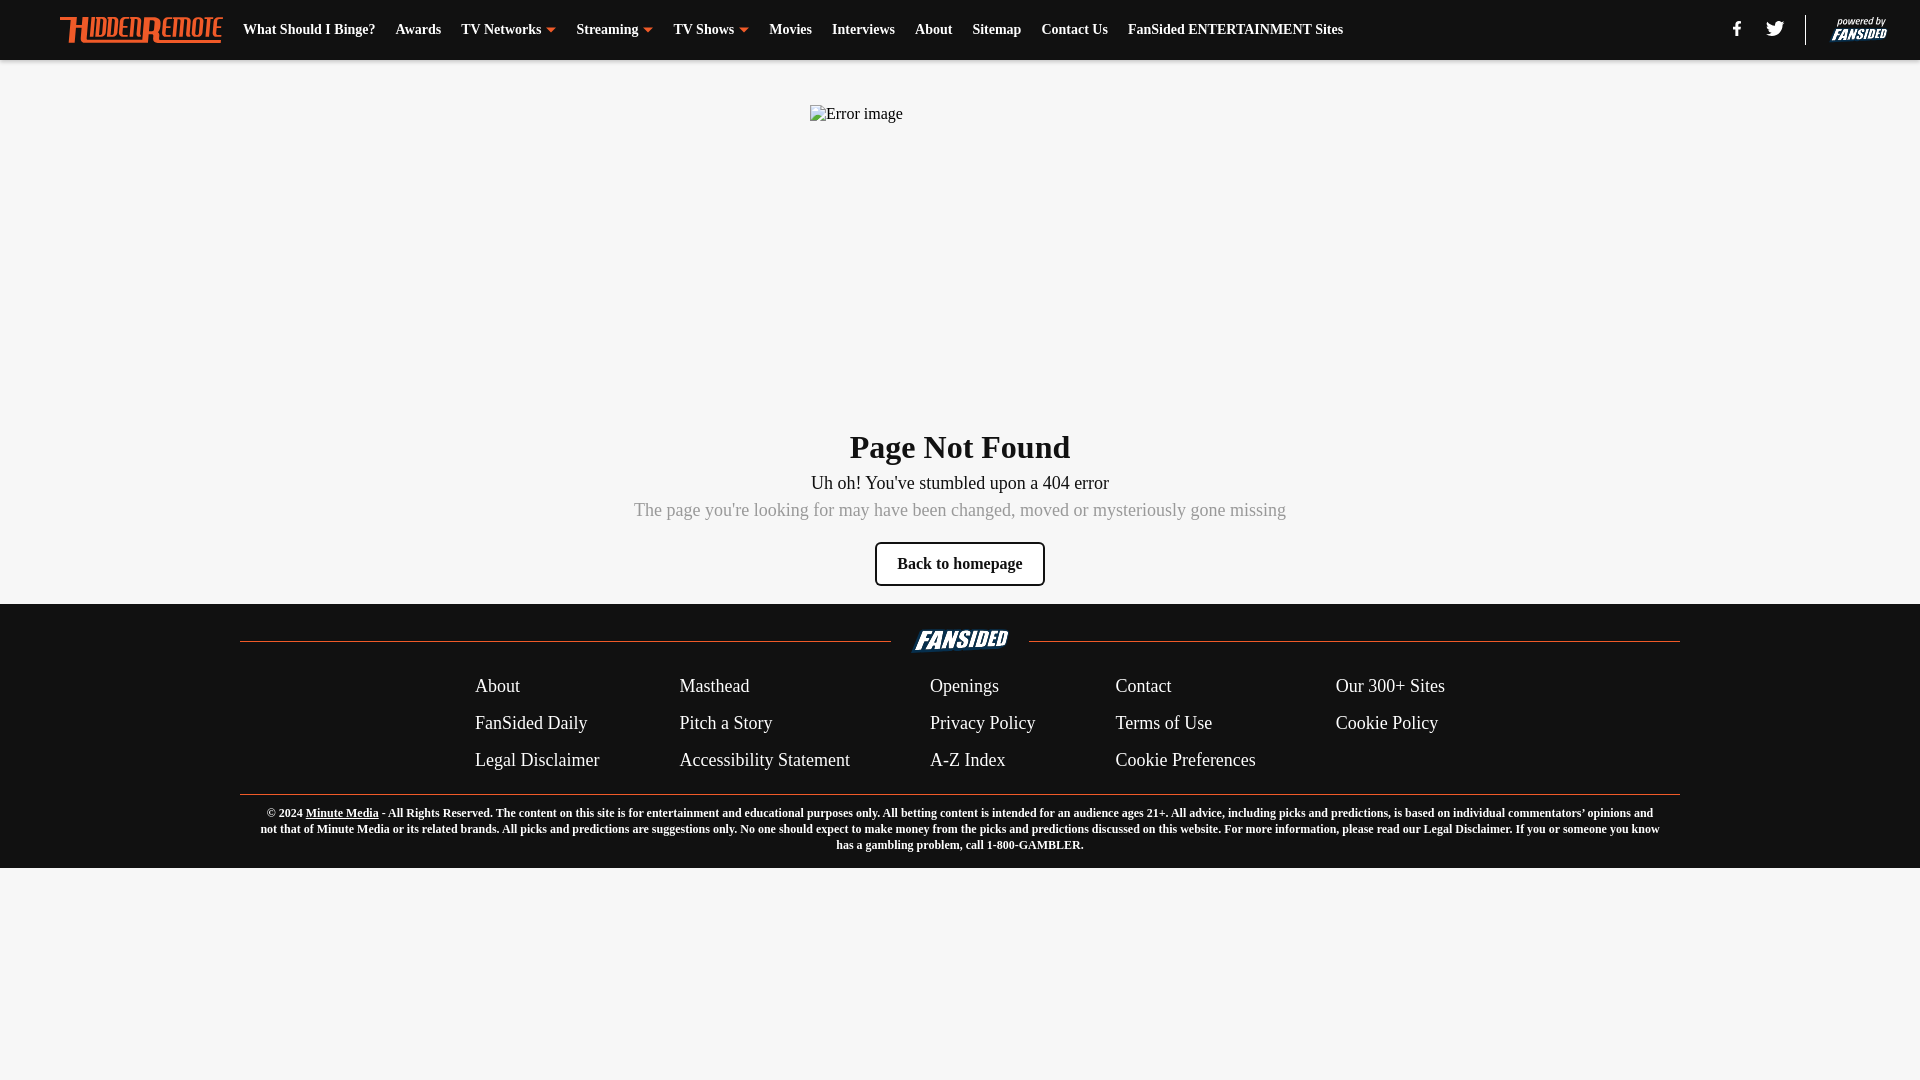  What do you see at coordinates (418, 30) in the screenshot?
I see `Awards` at bounding box center [418, 30].